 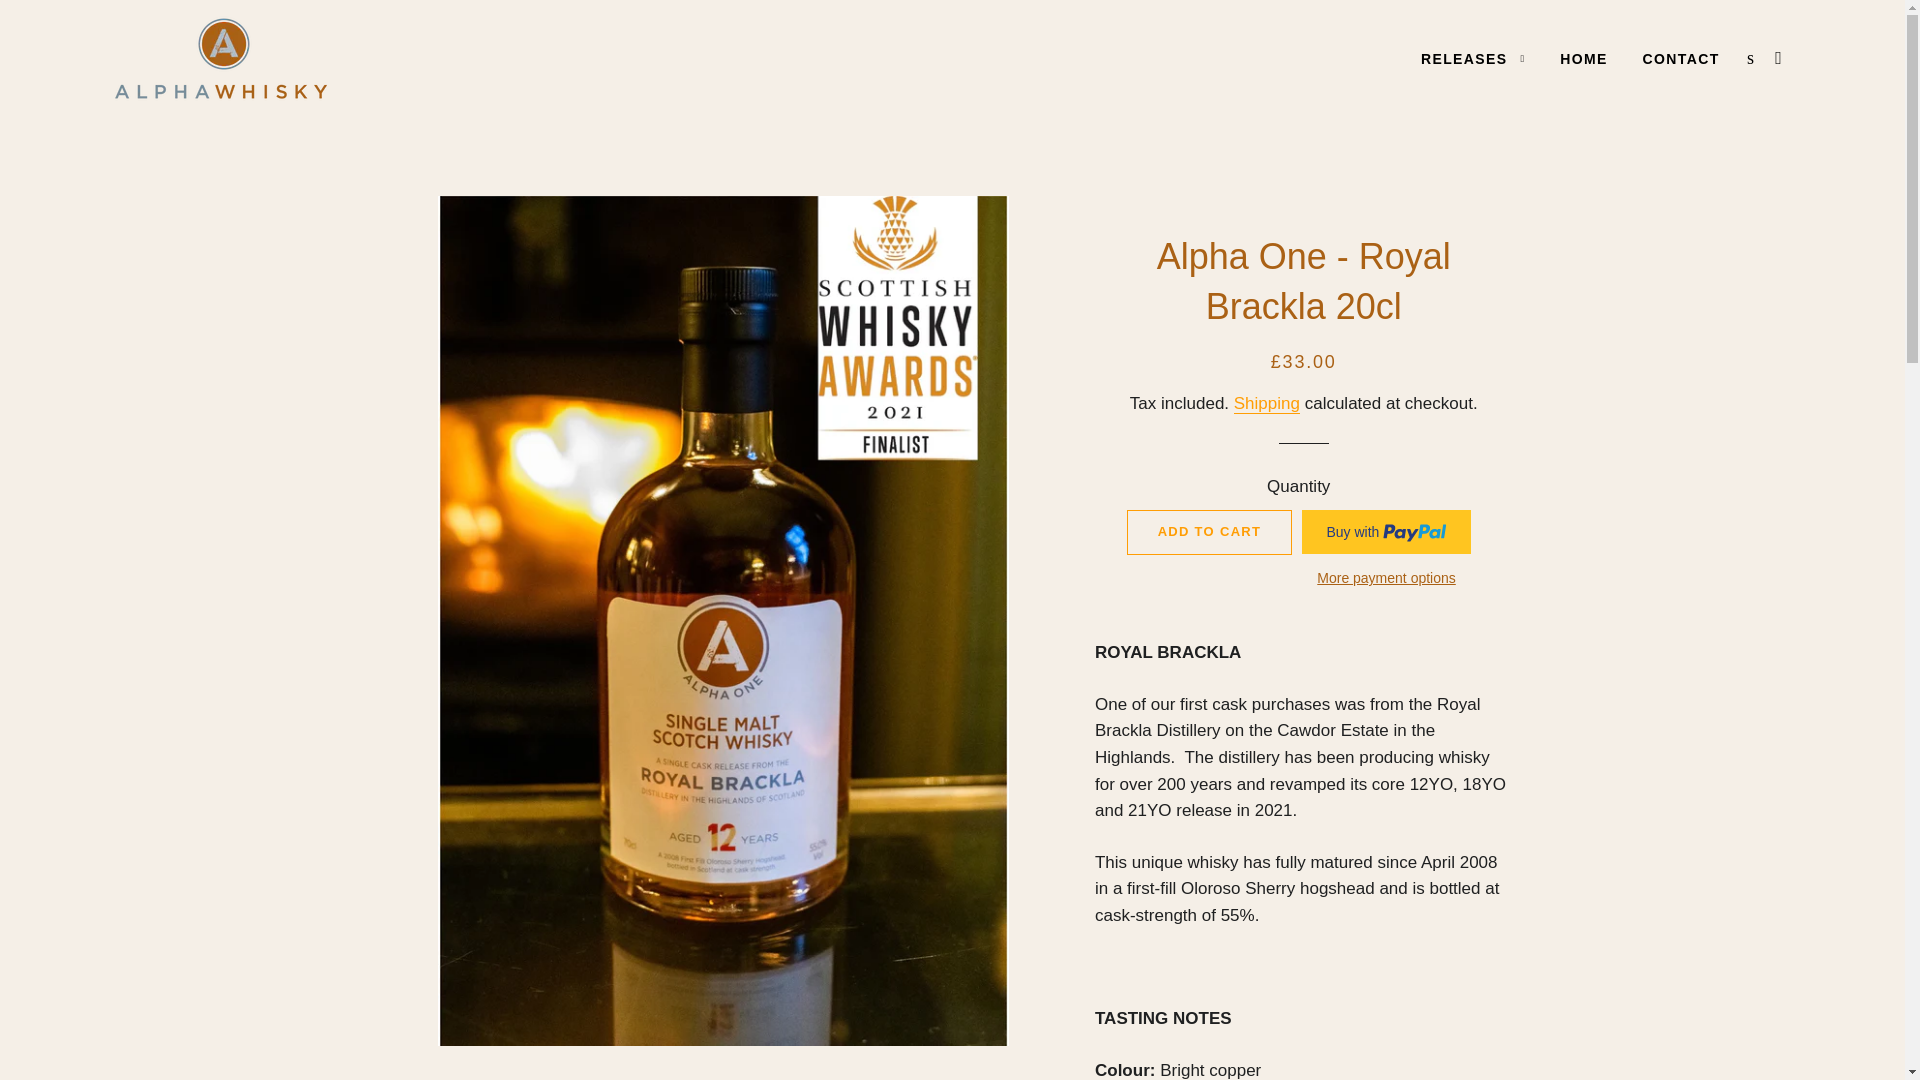 I want to click on RELEASES, so click(x=1473, y=60).